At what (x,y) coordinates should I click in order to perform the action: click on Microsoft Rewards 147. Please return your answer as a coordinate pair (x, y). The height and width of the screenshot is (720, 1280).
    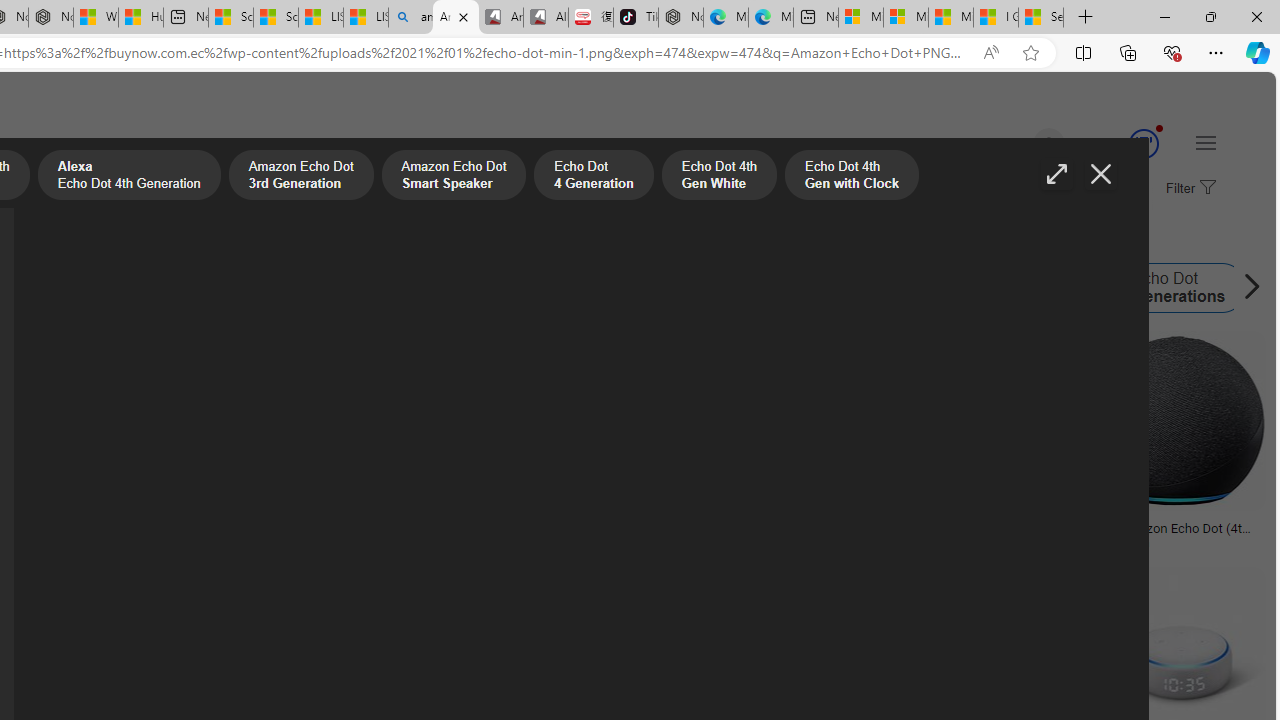
    Looking at the image, I should click on (1120, 144).